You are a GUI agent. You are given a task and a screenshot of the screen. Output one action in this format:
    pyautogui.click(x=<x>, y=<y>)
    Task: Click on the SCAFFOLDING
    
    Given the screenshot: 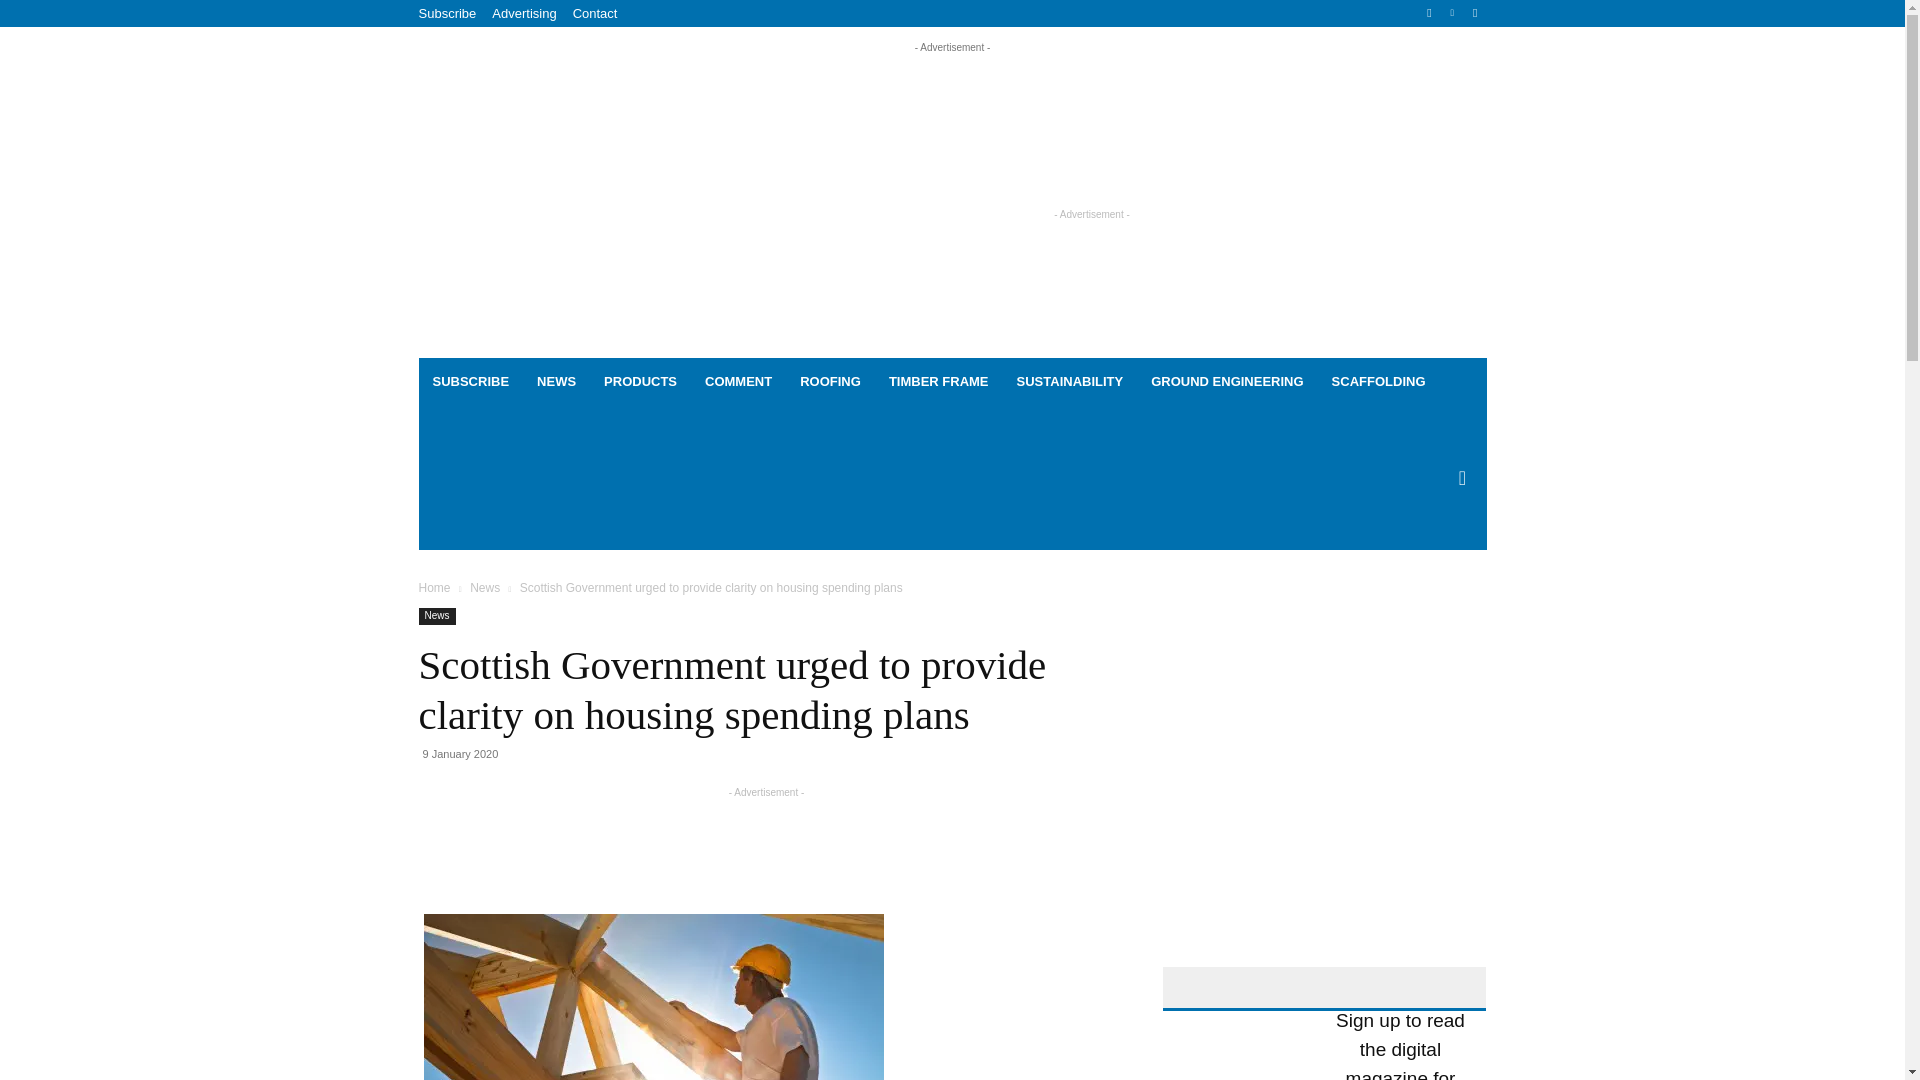 What is the action you would take?
    pyautogui.click(x=1378, y=382)
    